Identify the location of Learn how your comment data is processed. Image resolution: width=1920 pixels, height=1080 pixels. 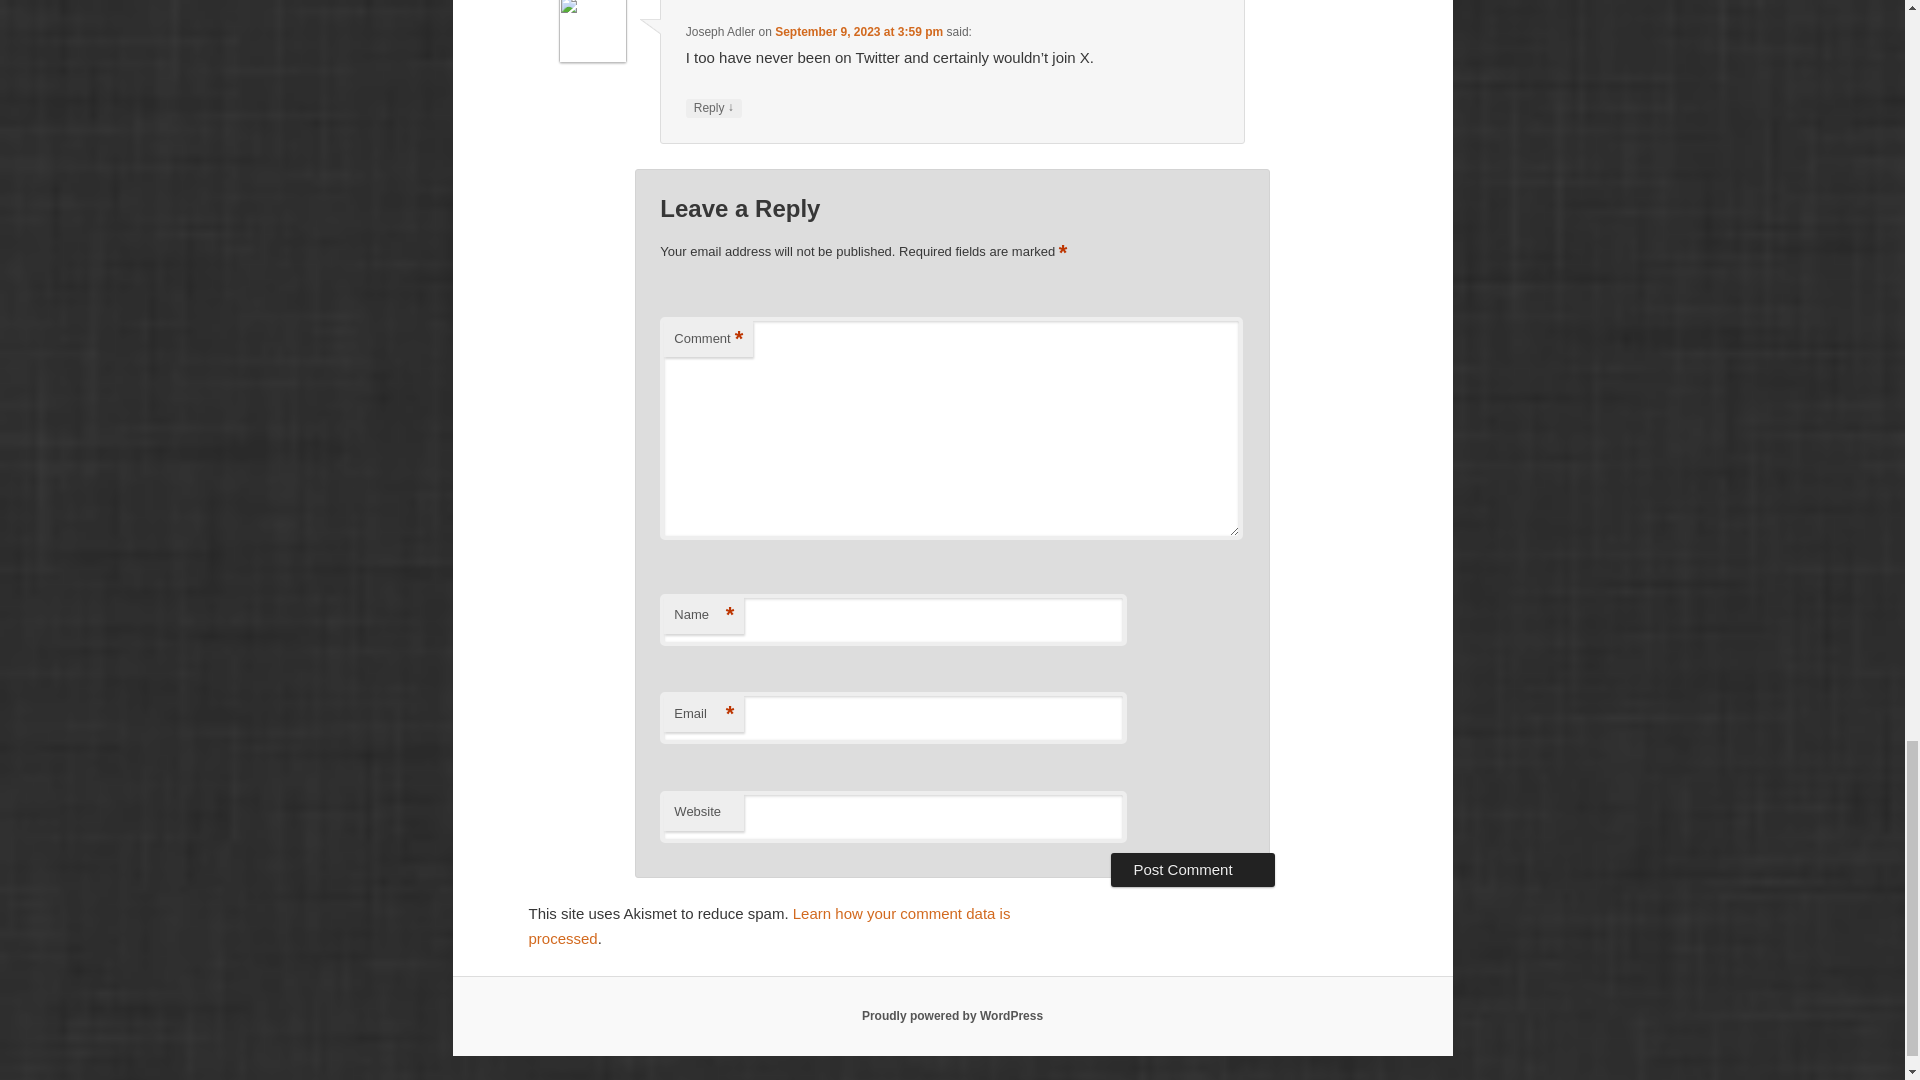
(768, 926).